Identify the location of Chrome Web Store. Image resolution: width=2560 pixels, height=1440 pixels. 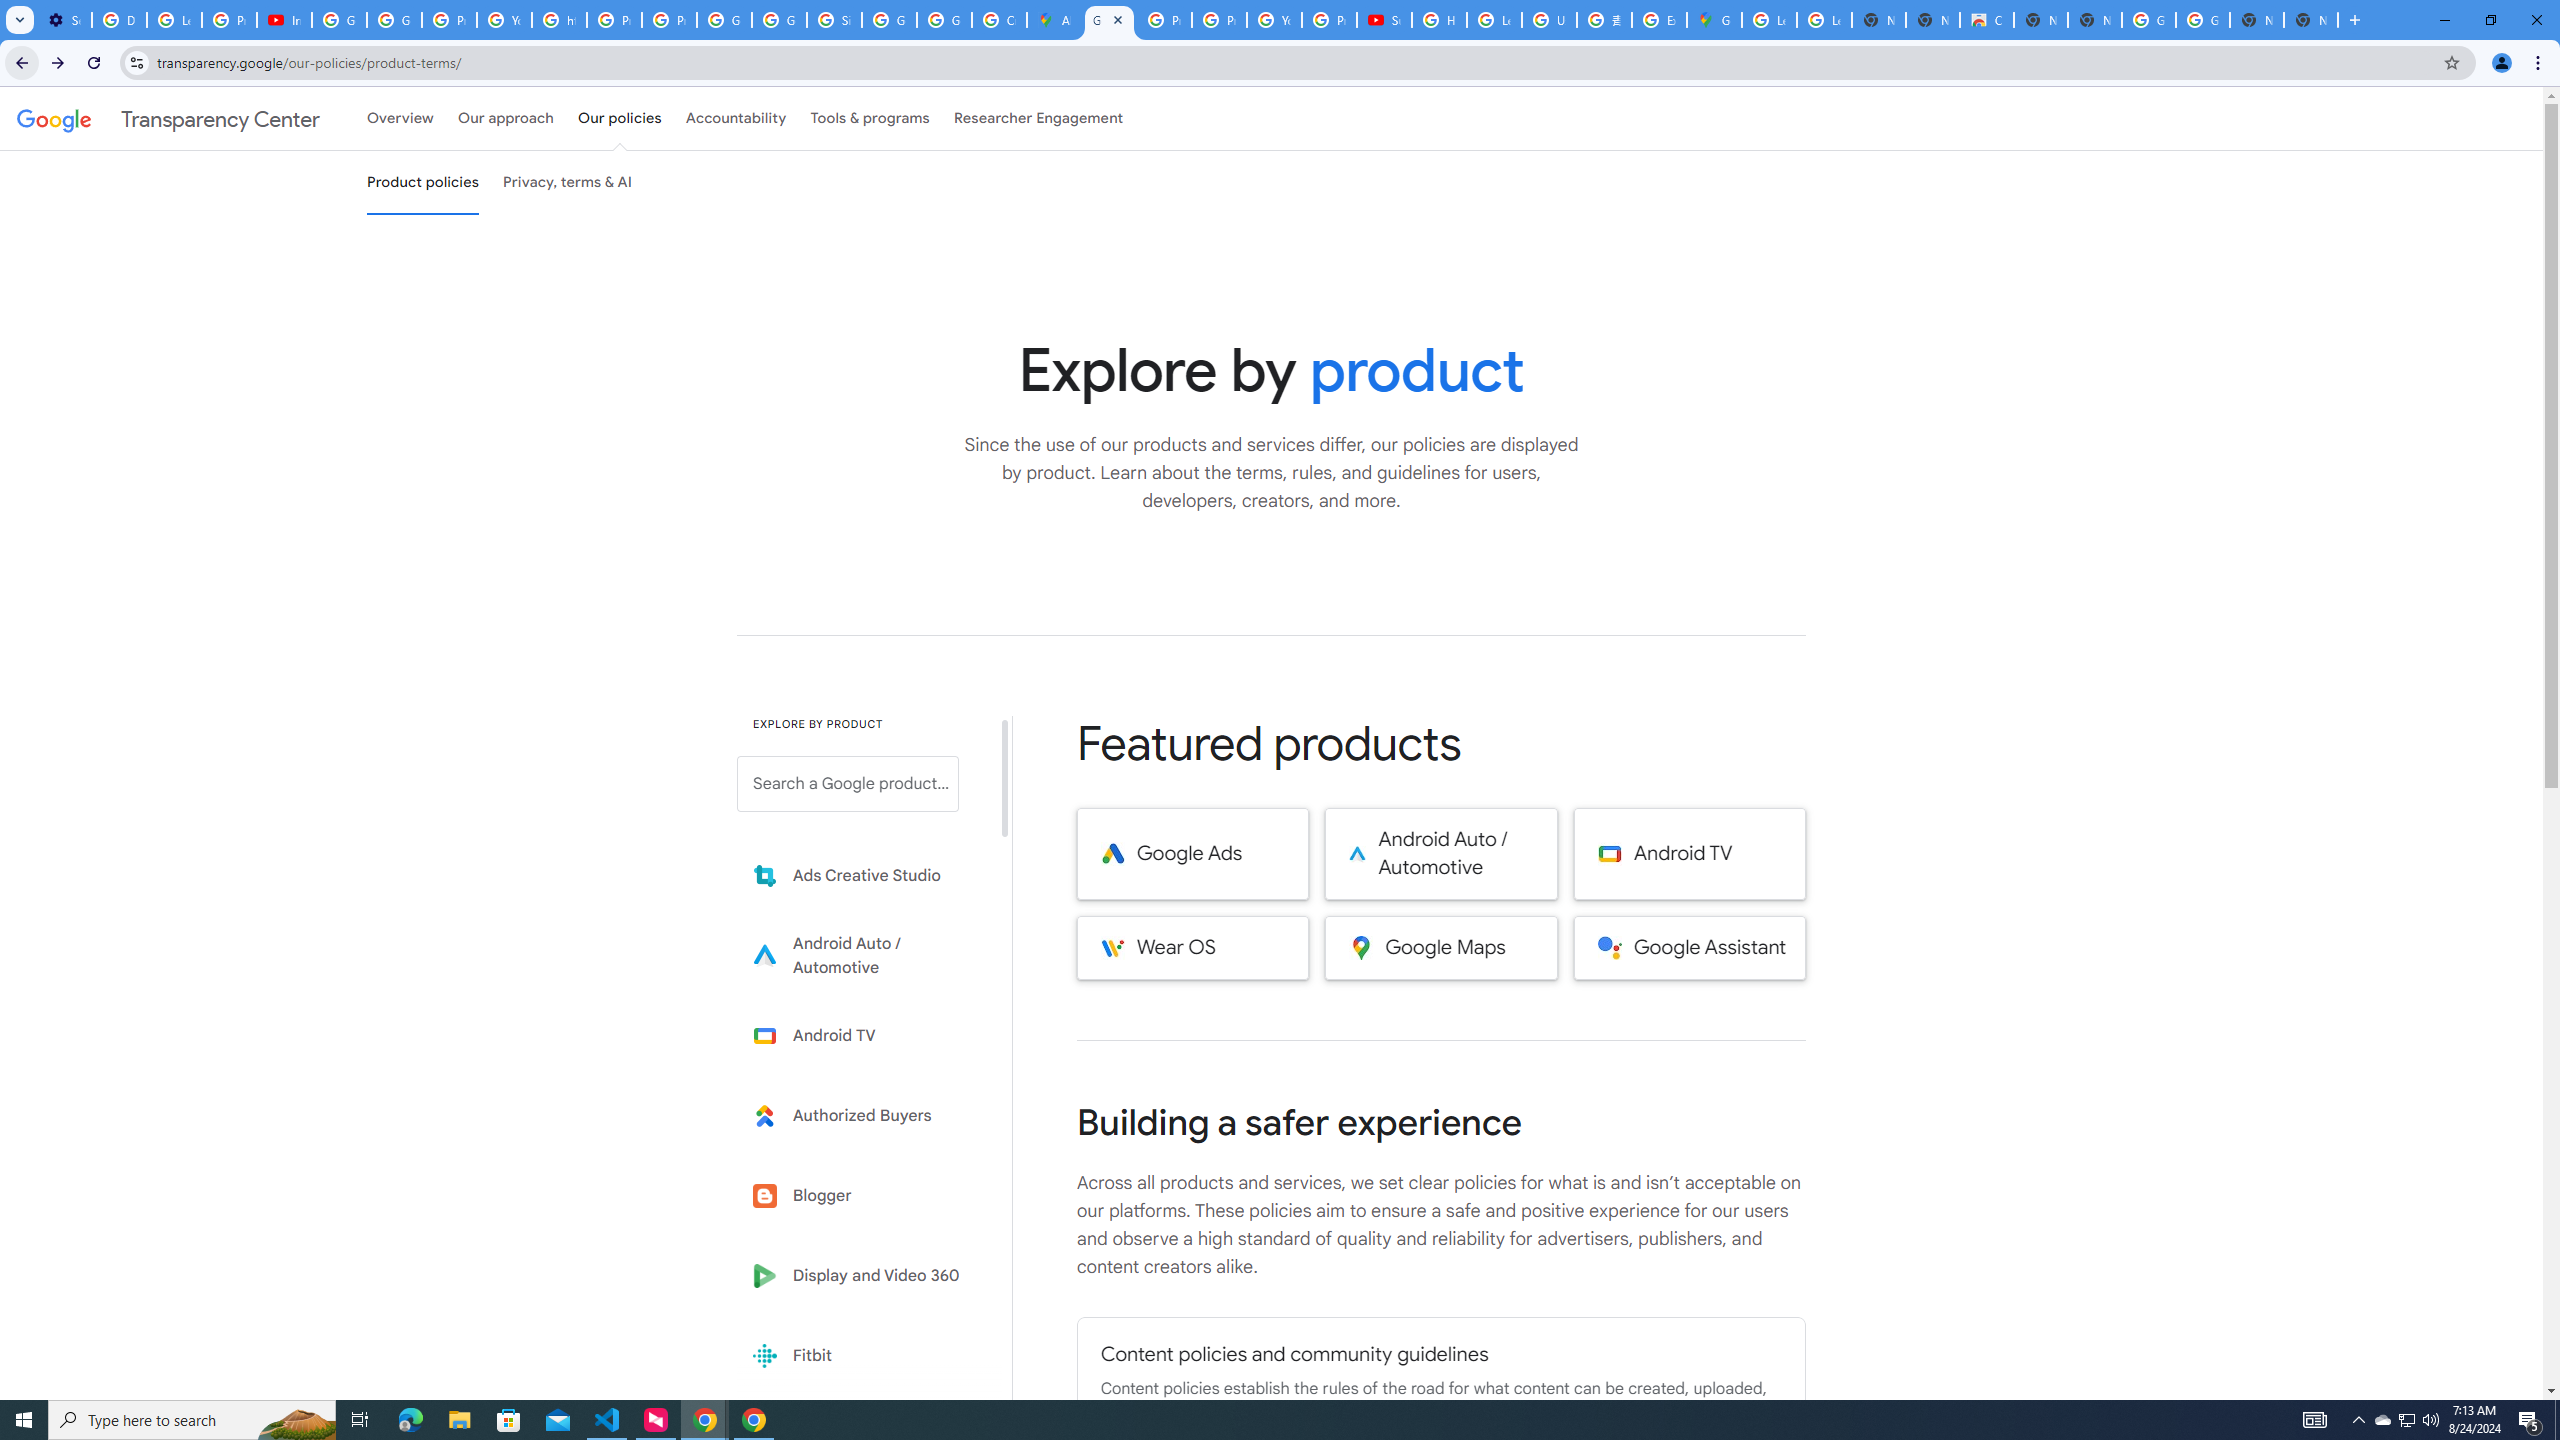
(1986, 20).